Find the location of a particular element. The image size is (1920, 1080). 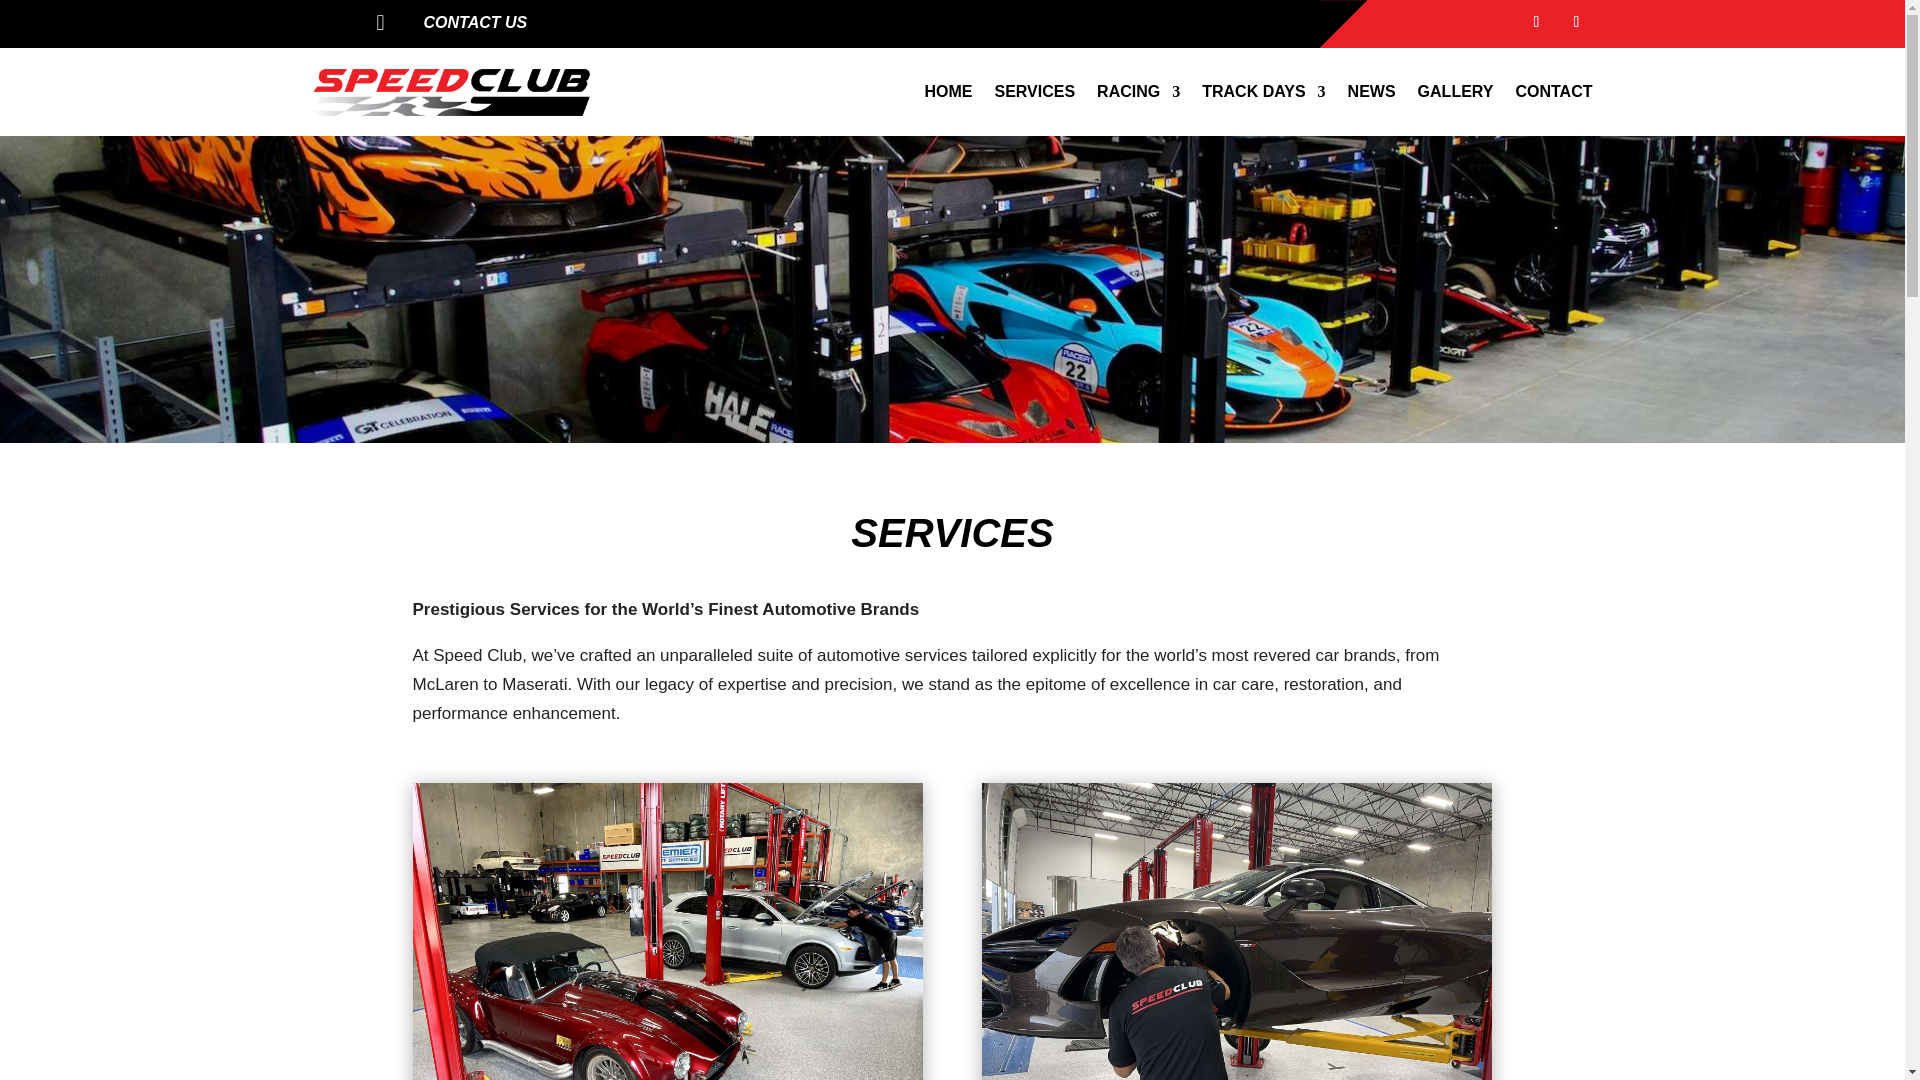

CONTACT US is located at coordinates (476, 22).